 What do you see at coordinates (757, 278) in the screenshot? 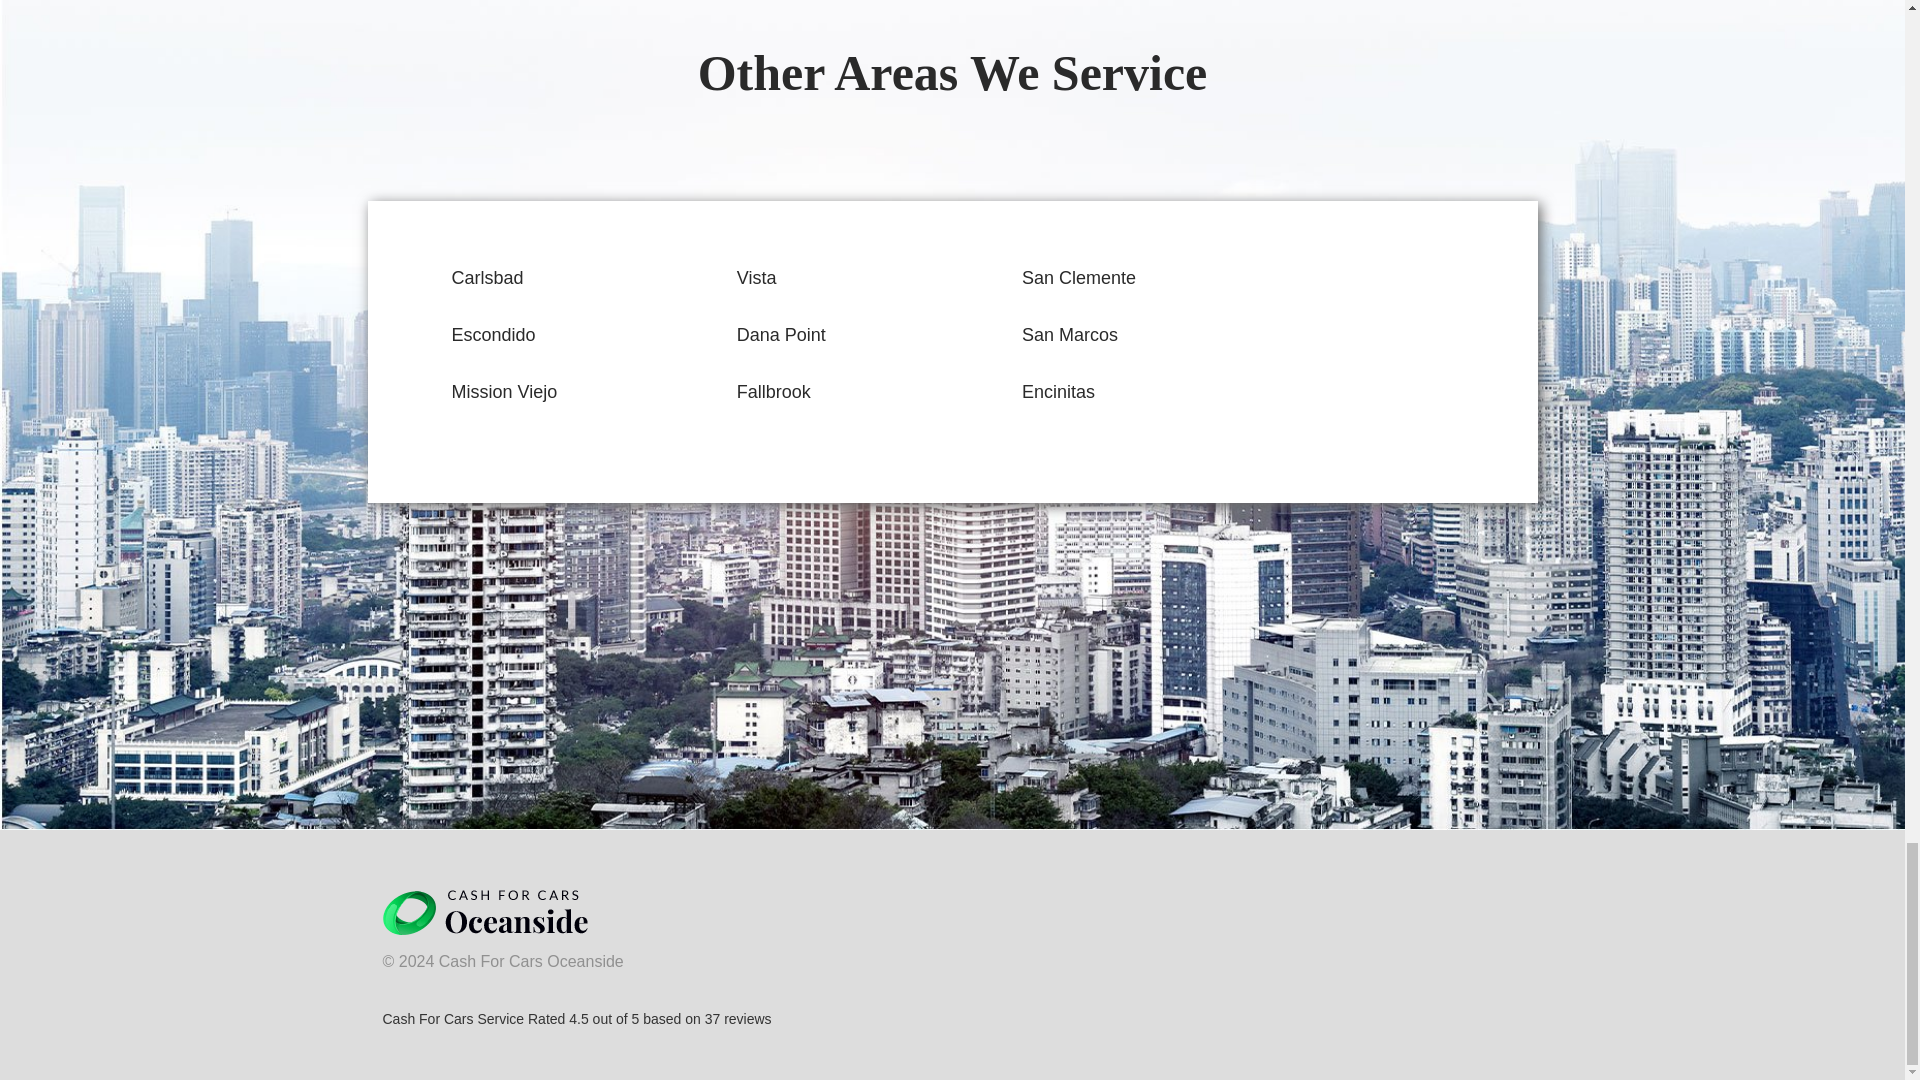
I see `Vista` at bounding box center [757, 278].